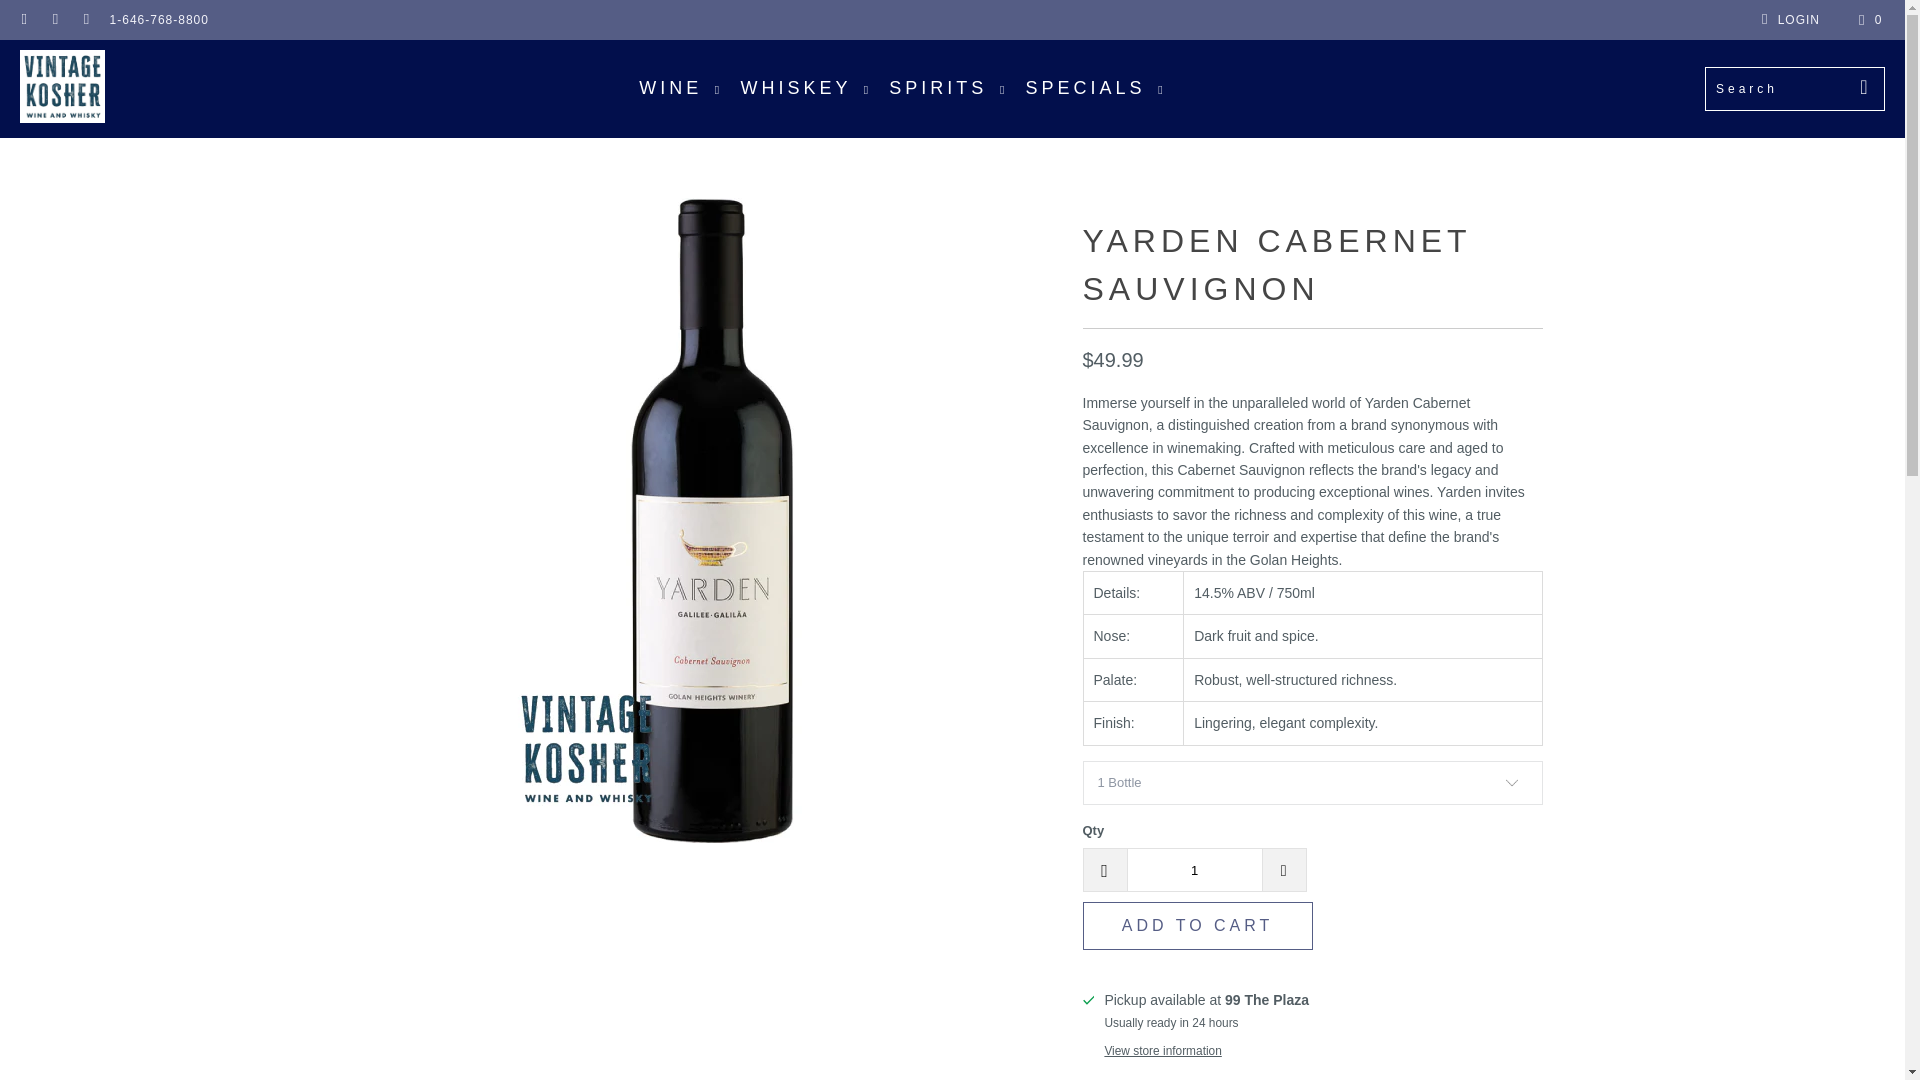 The image size is (1920, 1080). I want to click on Vintage Kosher, so click(62, 88).